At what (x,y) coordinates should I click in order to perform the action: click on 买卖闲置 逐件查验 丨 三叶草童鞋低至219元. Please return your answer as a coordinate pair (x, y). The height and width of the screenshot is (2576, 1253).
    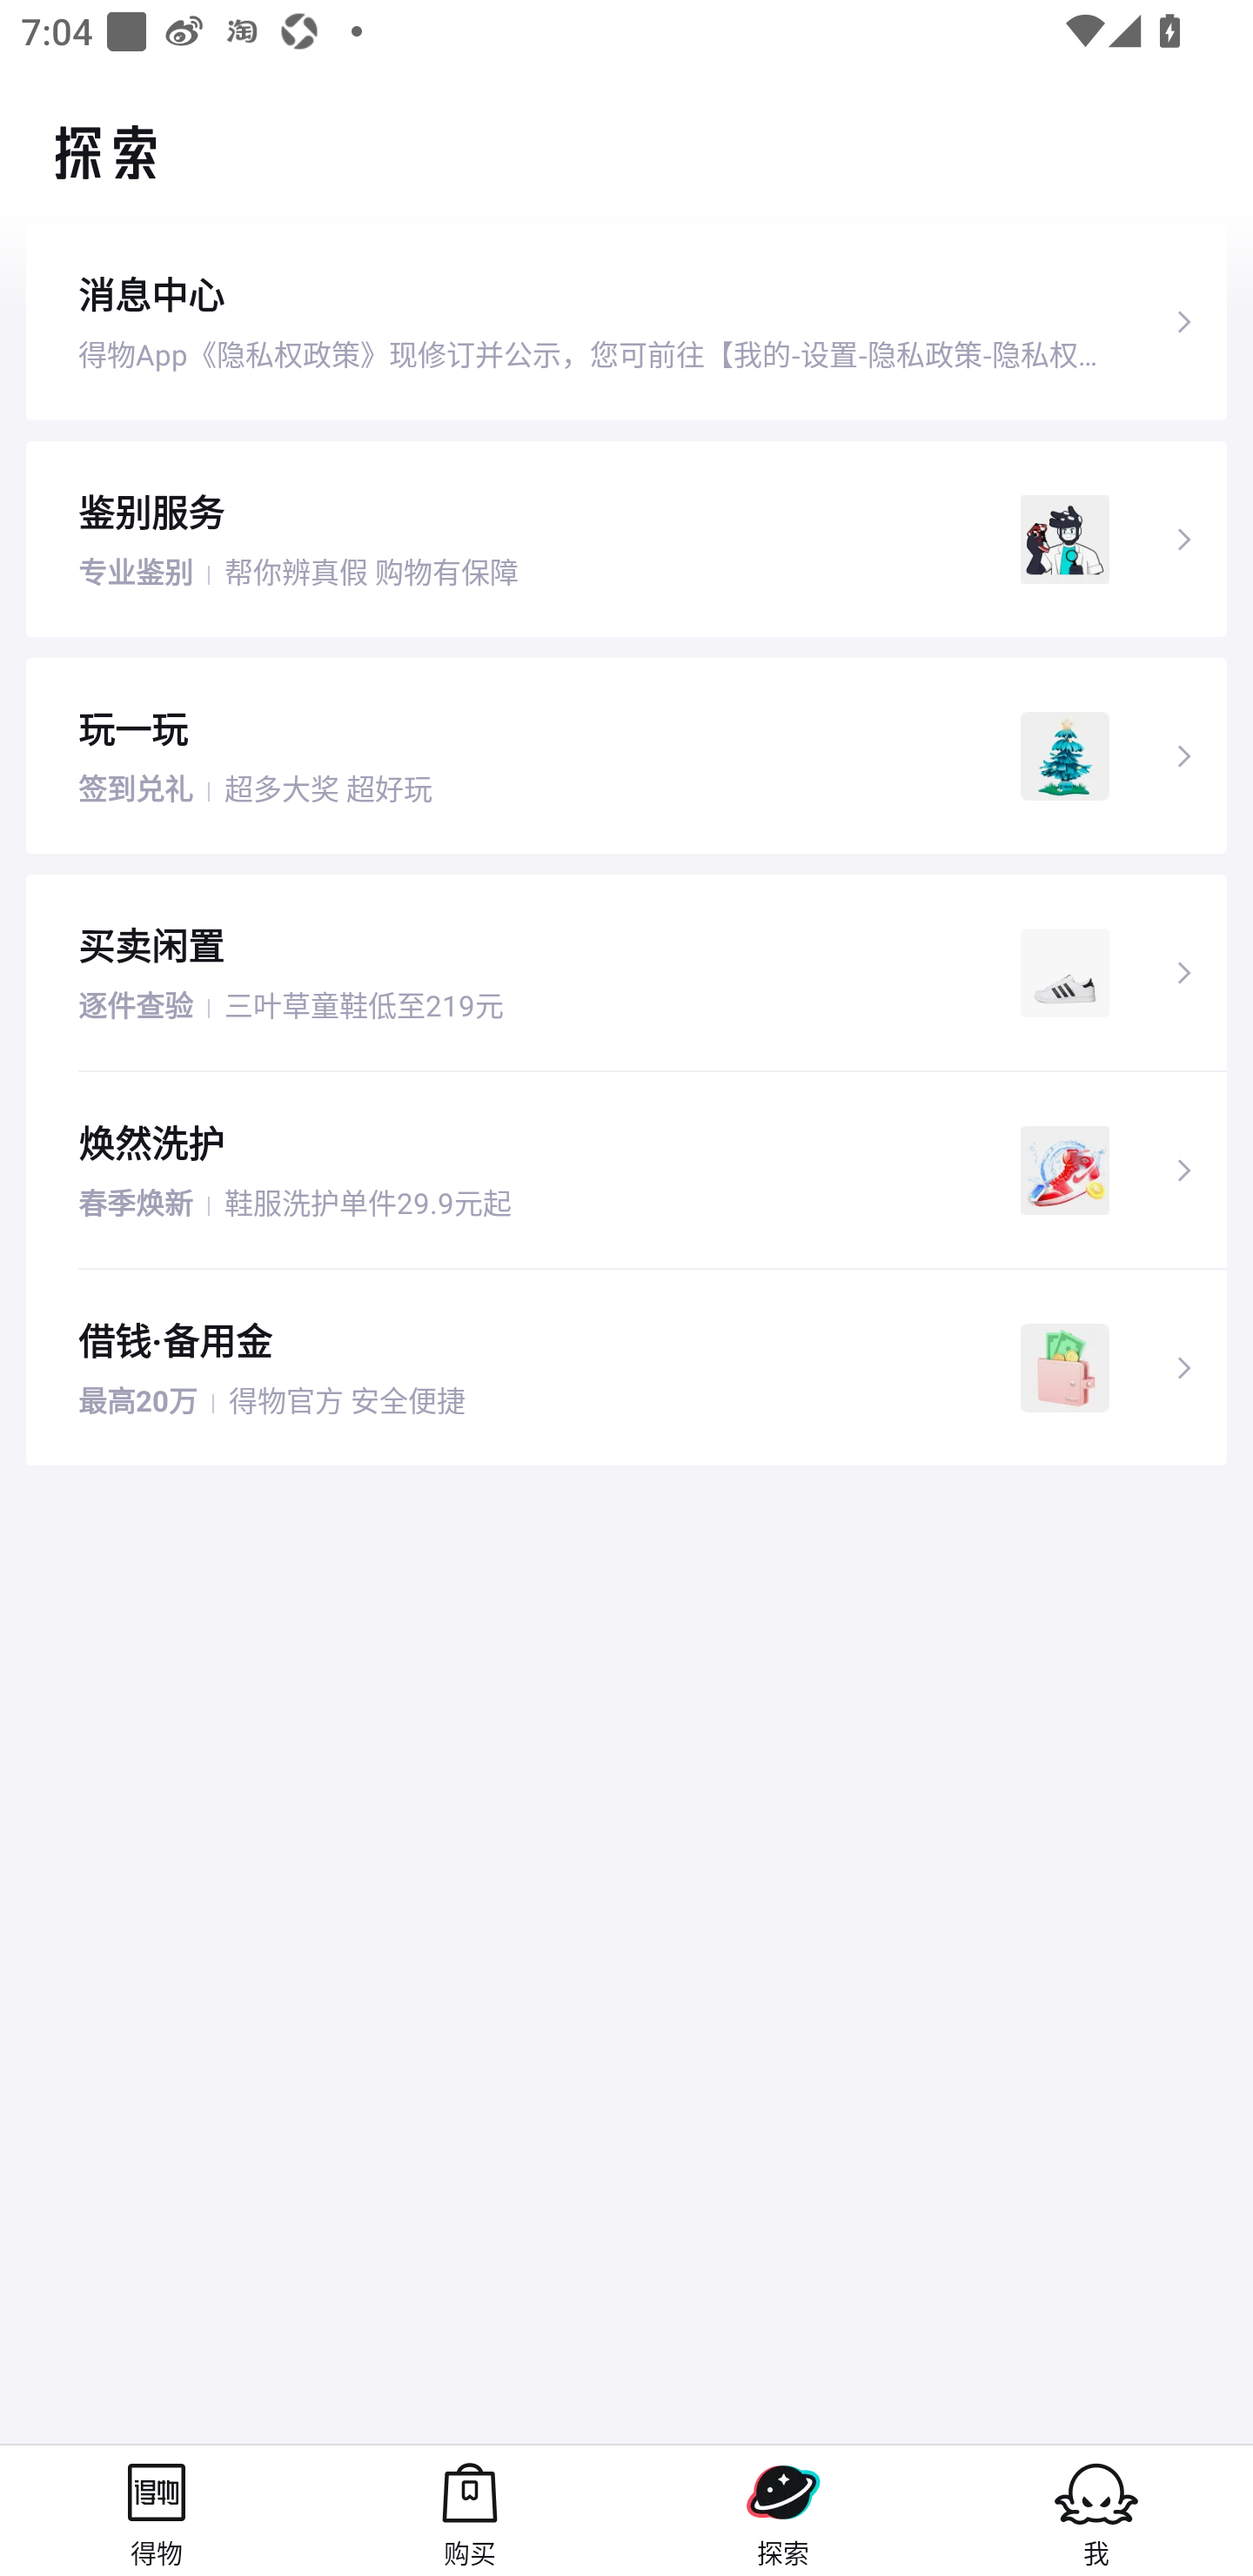
    Looking at the image, I should click on (626, 973).